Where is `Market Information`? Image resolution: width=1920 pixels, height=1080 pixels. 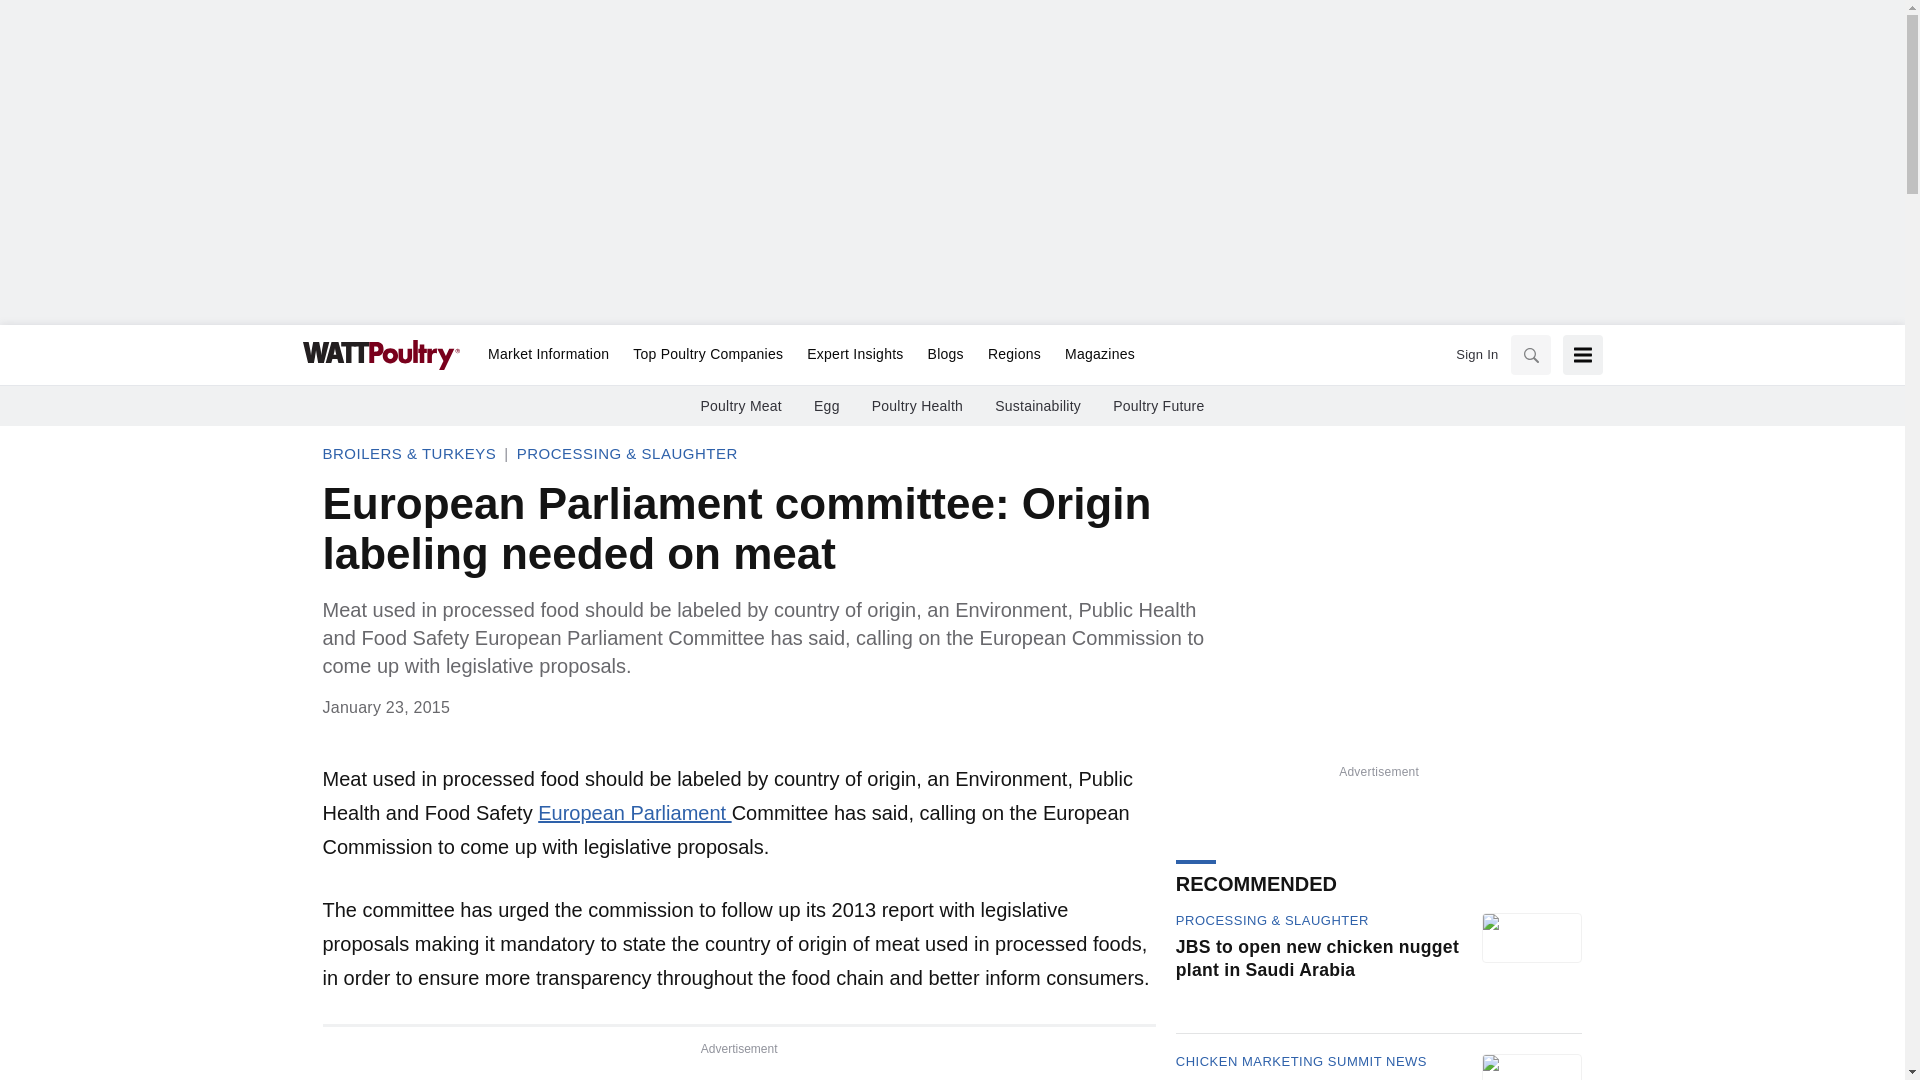 Market Information is located at coordinates (548, 355).